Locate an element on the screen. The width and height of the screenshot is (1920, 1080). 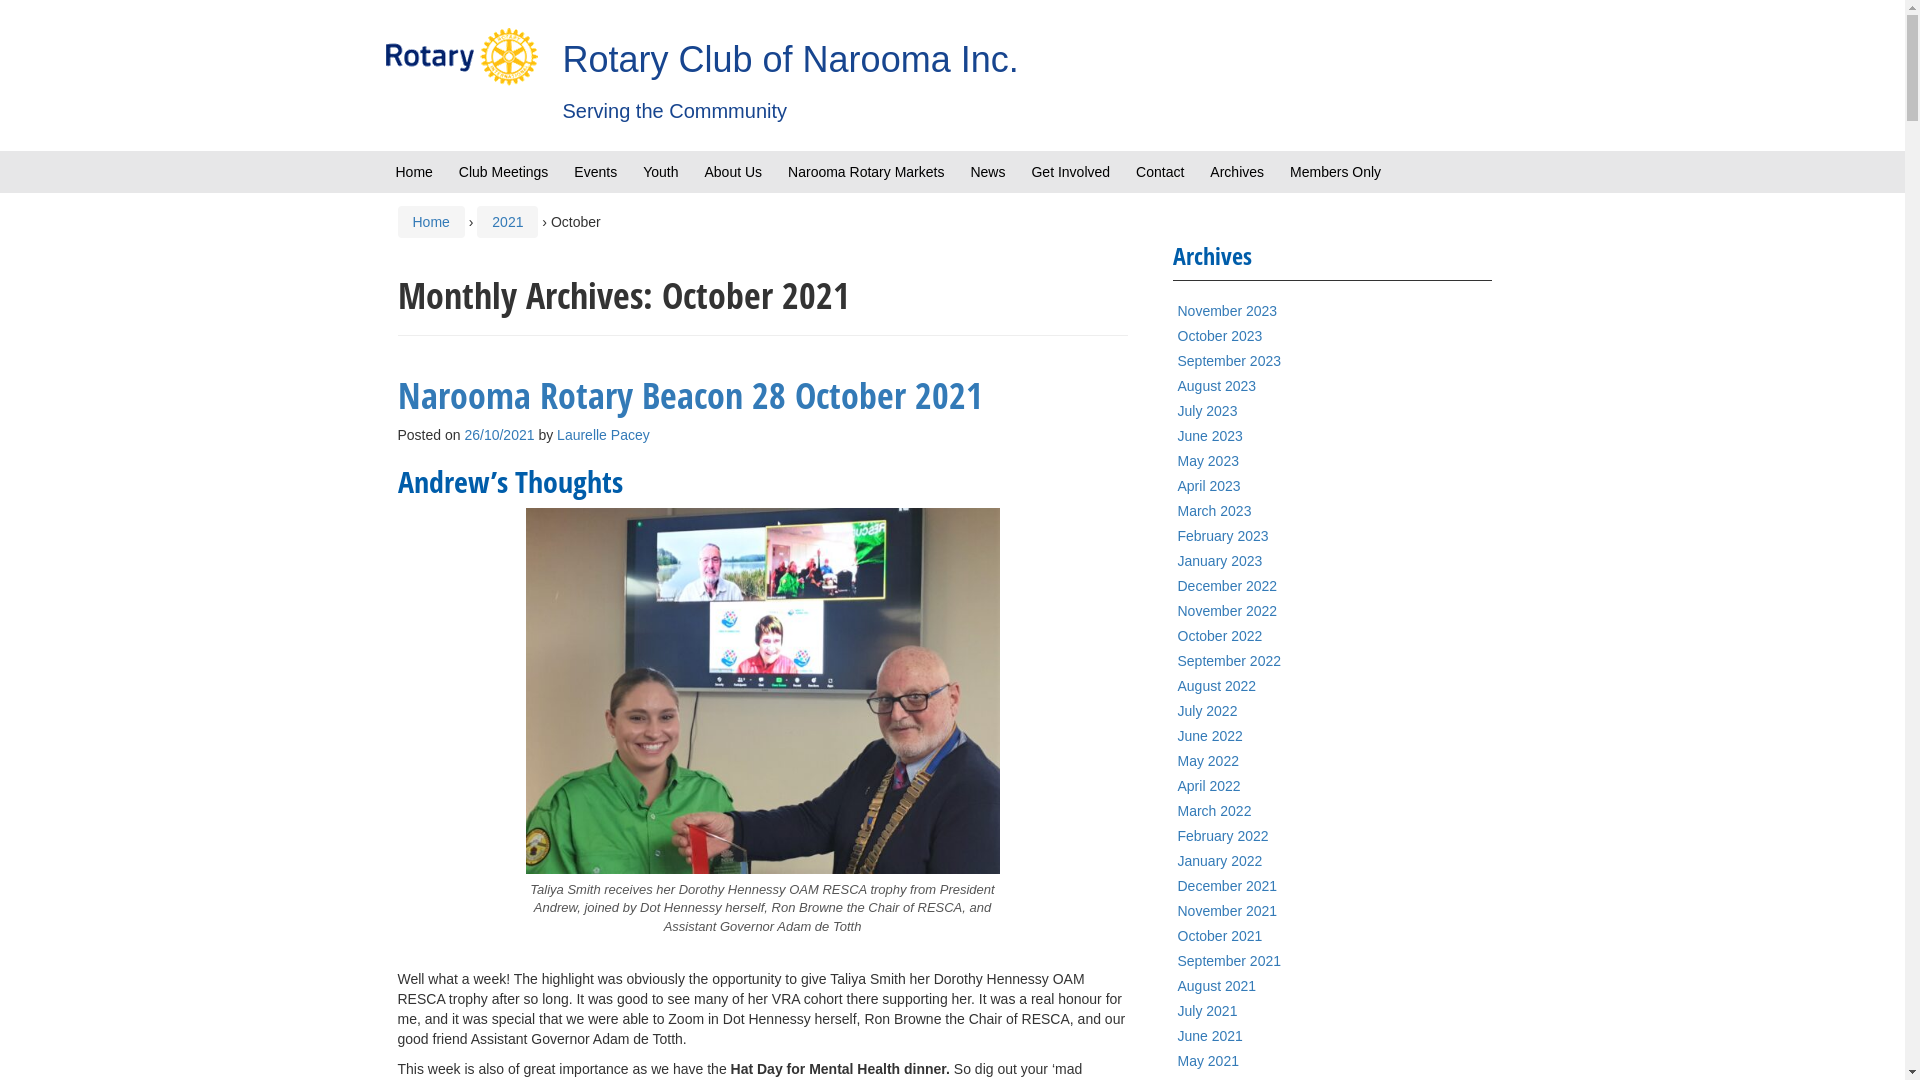
Archives is located at coordinates (1237, 172).